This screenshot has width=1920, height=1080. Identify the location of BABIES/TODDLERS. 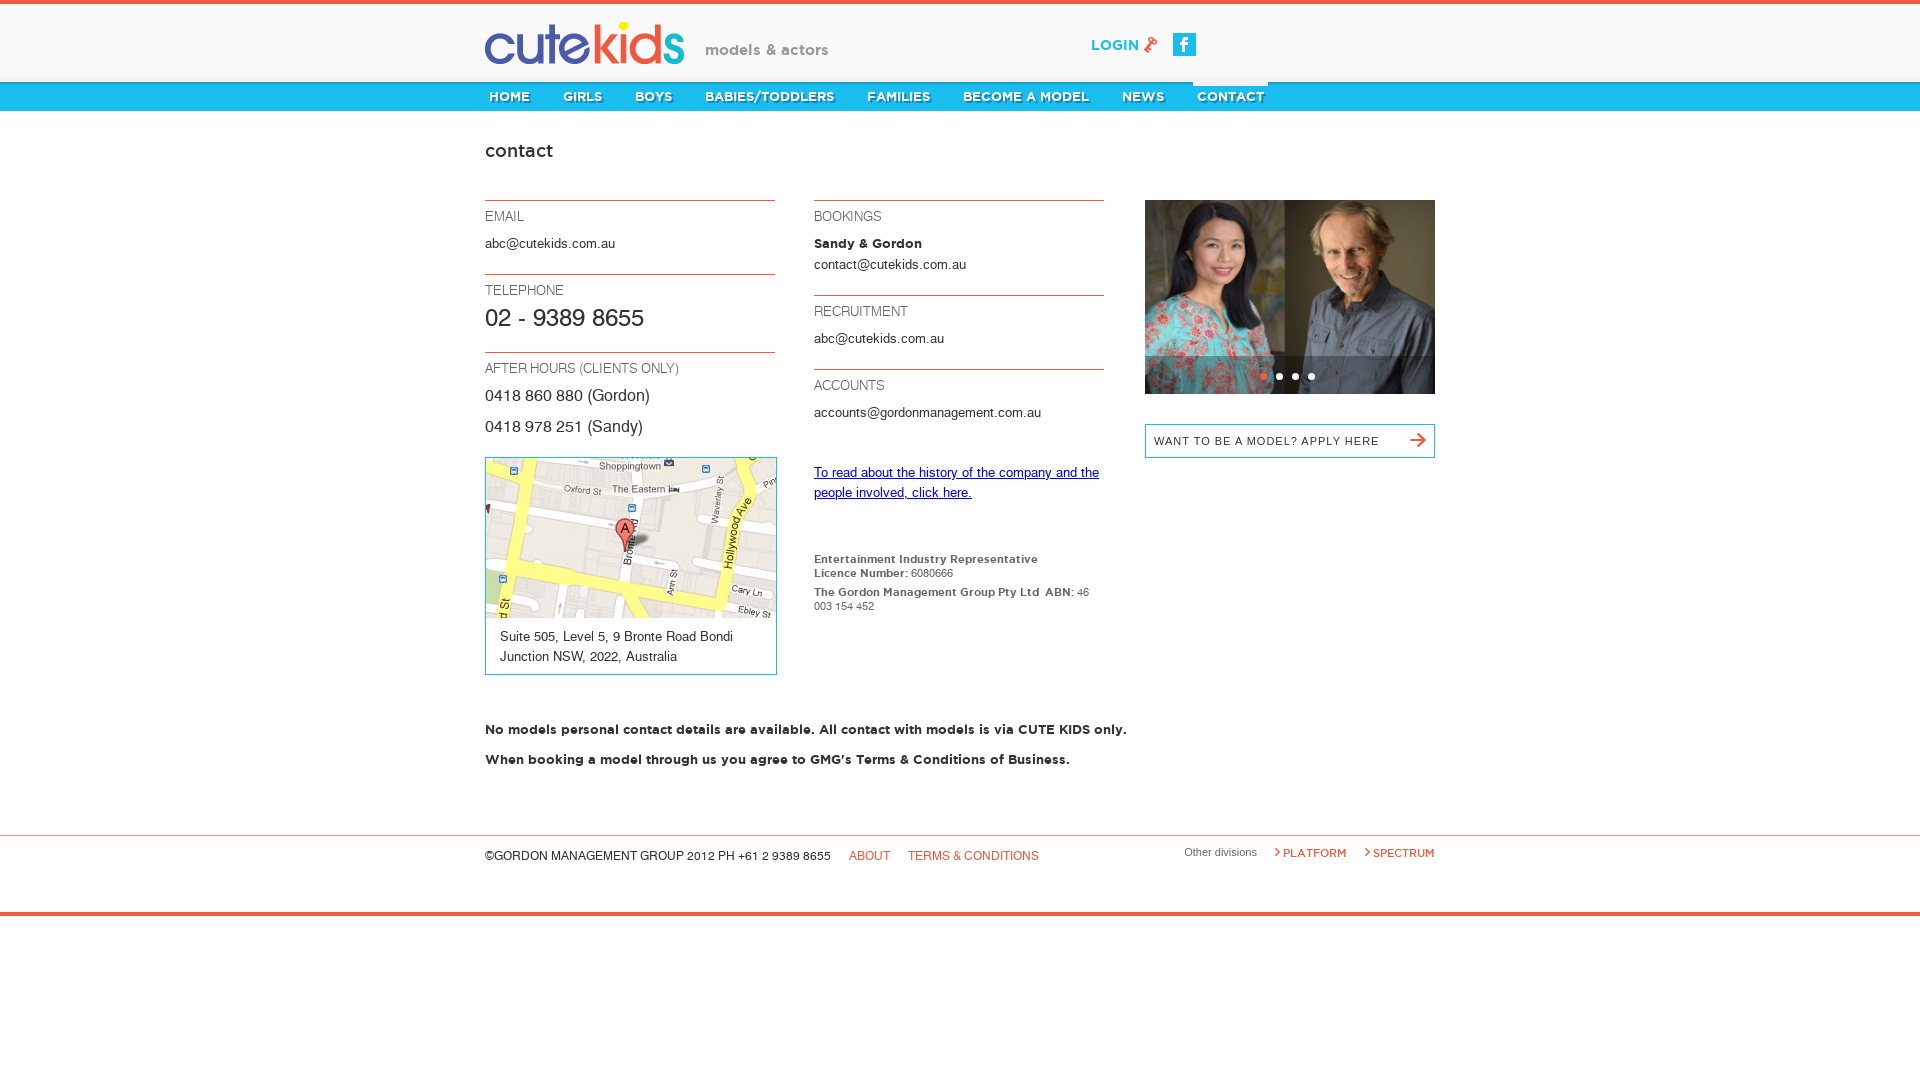
(770, 96).